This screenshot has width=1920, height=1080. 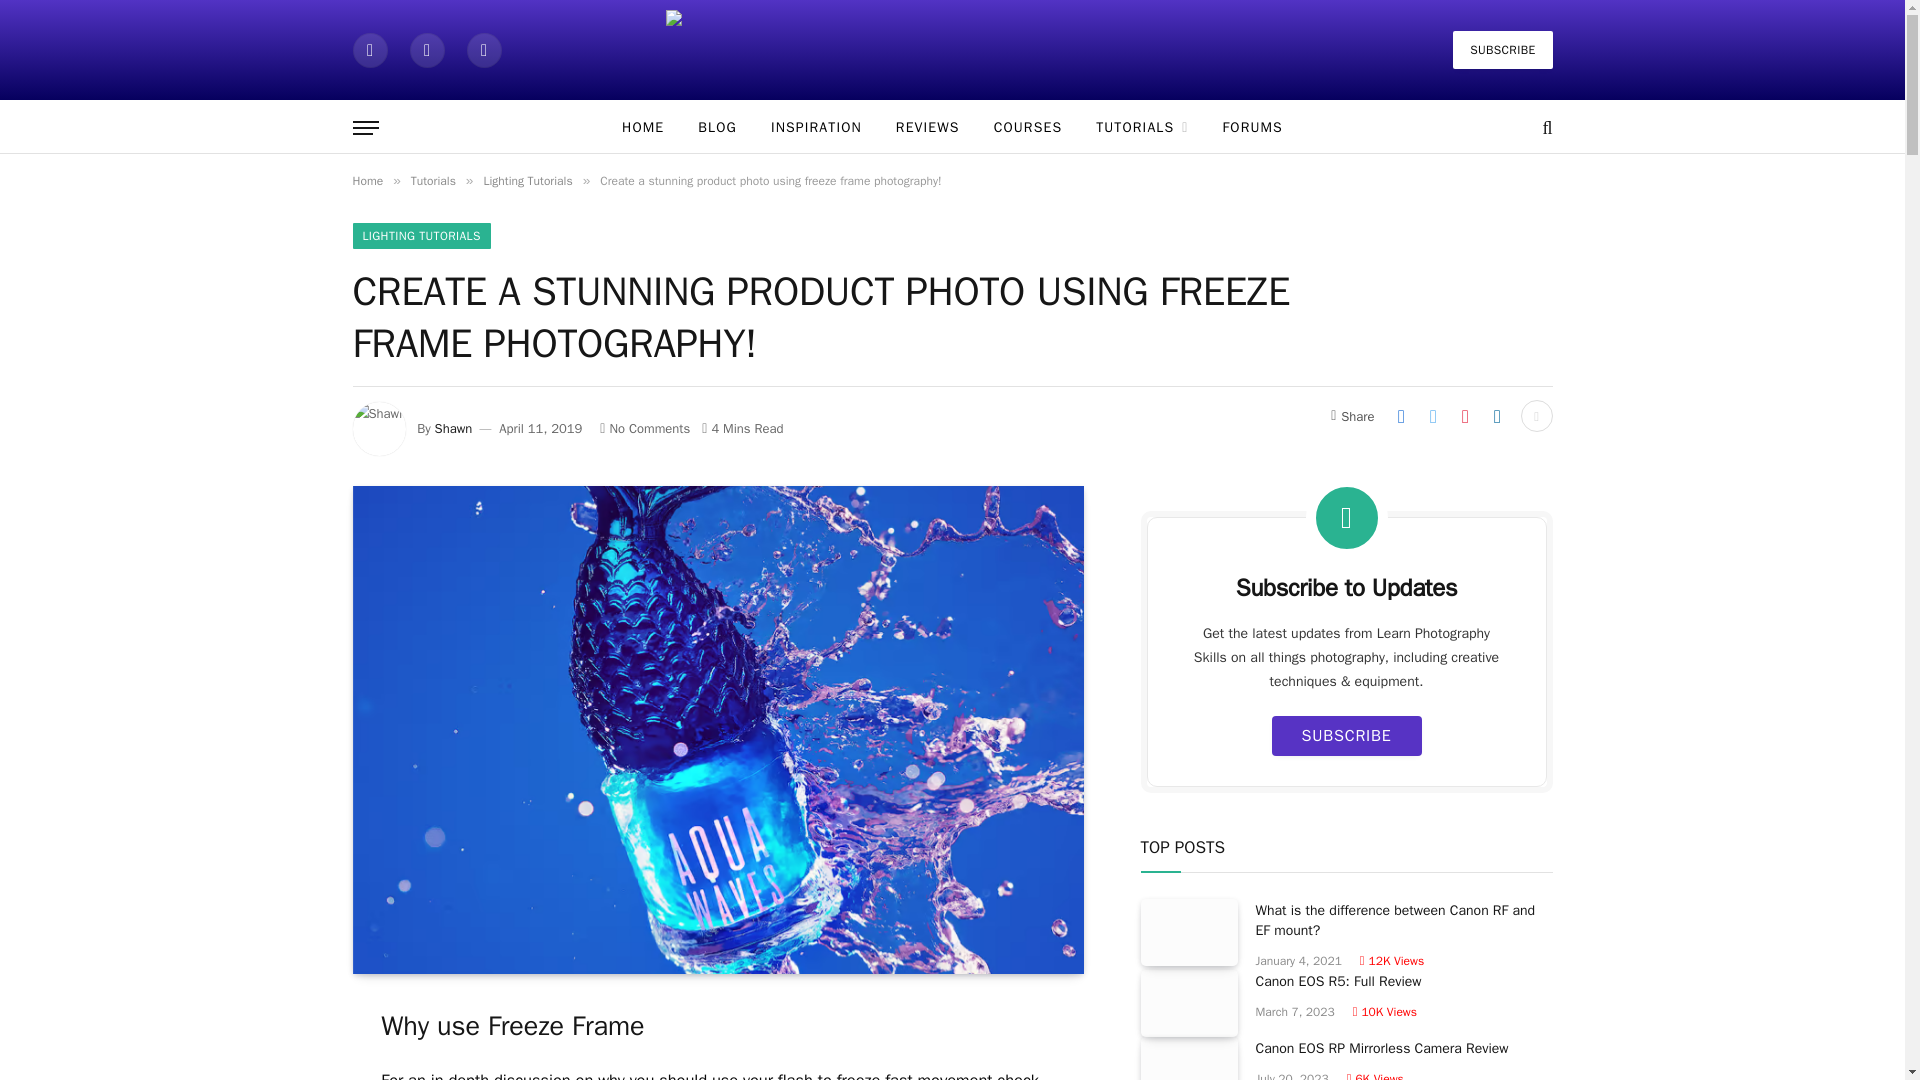 What do you see at coordinates (642, 128) in the screenshot?
I see `HOME` at bounding box center [642, 128].